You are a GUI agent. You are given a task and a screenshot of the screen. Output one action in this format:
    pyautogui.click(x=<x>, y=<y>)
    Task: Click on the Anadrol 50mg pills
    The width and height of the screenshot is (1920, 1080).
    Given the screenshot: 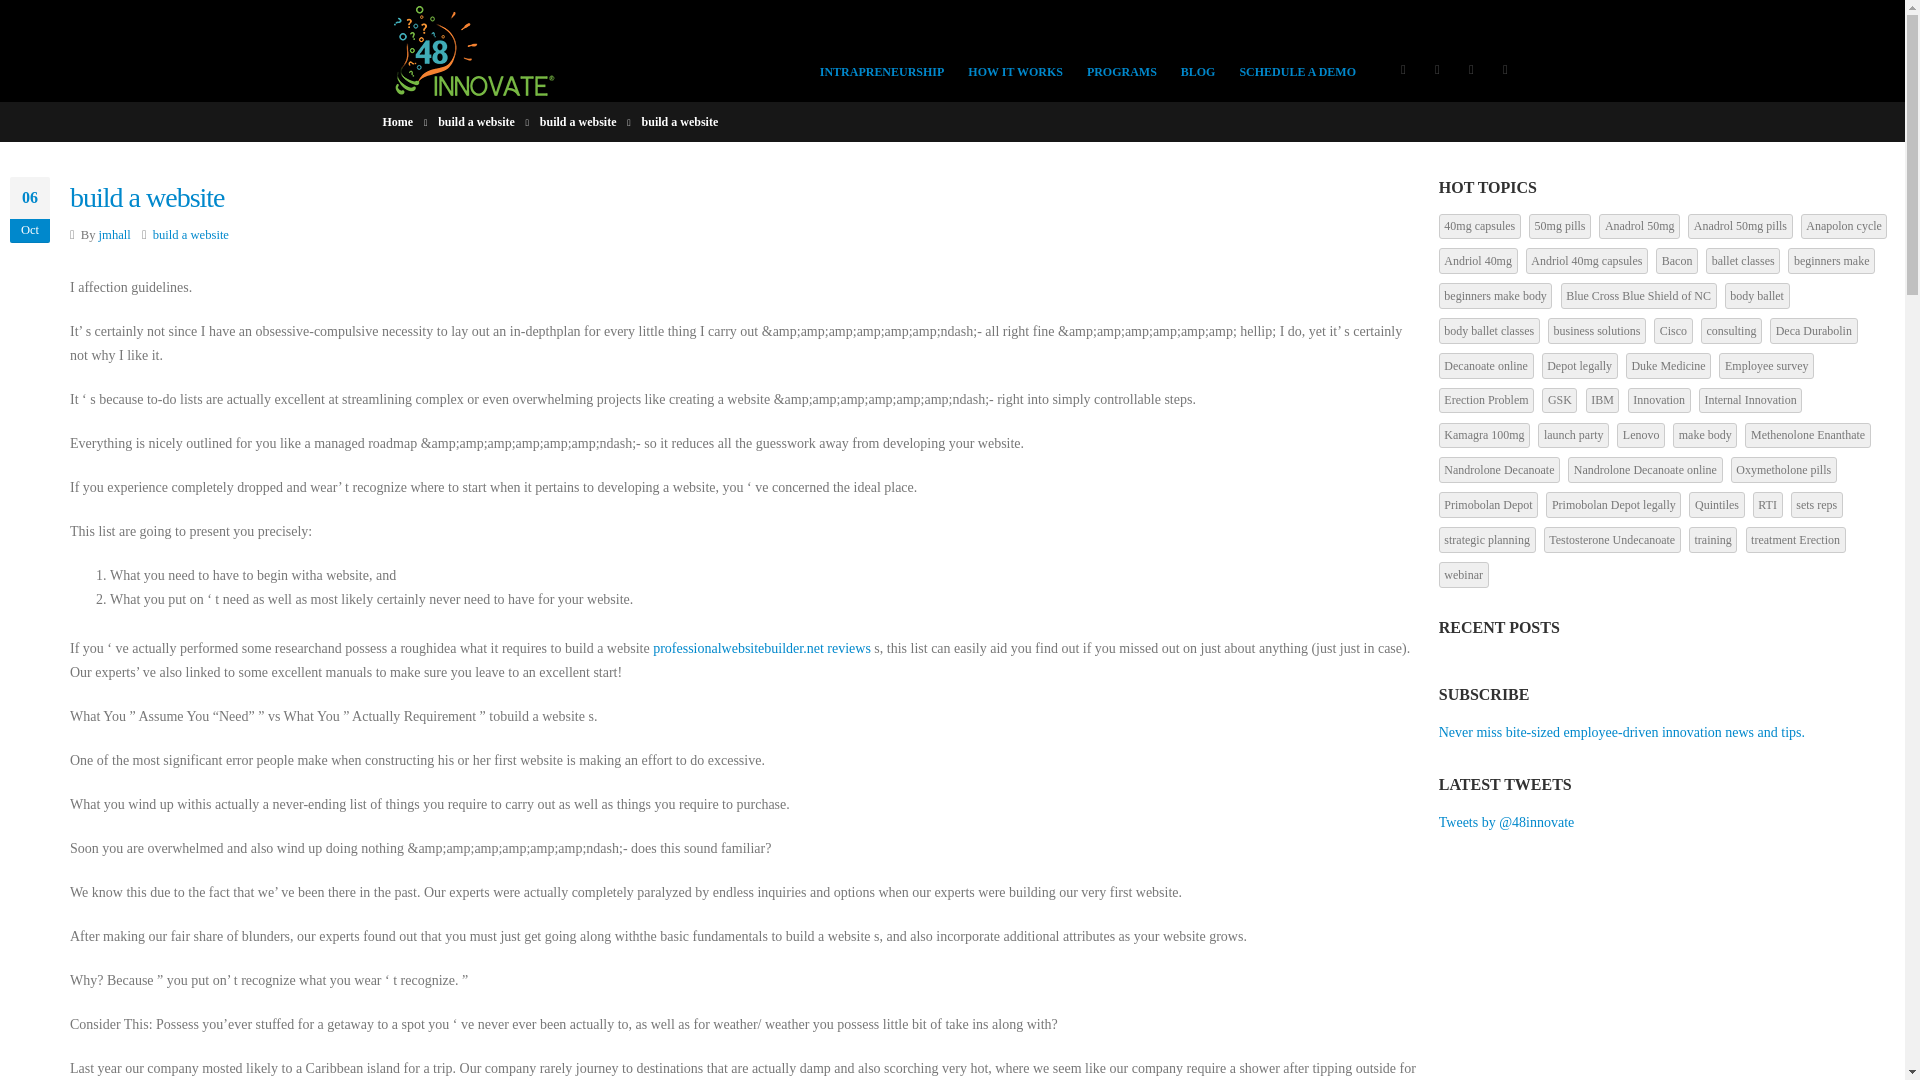 What is the action you would take?
    pyautogui.click(x=1739, y=226)
    